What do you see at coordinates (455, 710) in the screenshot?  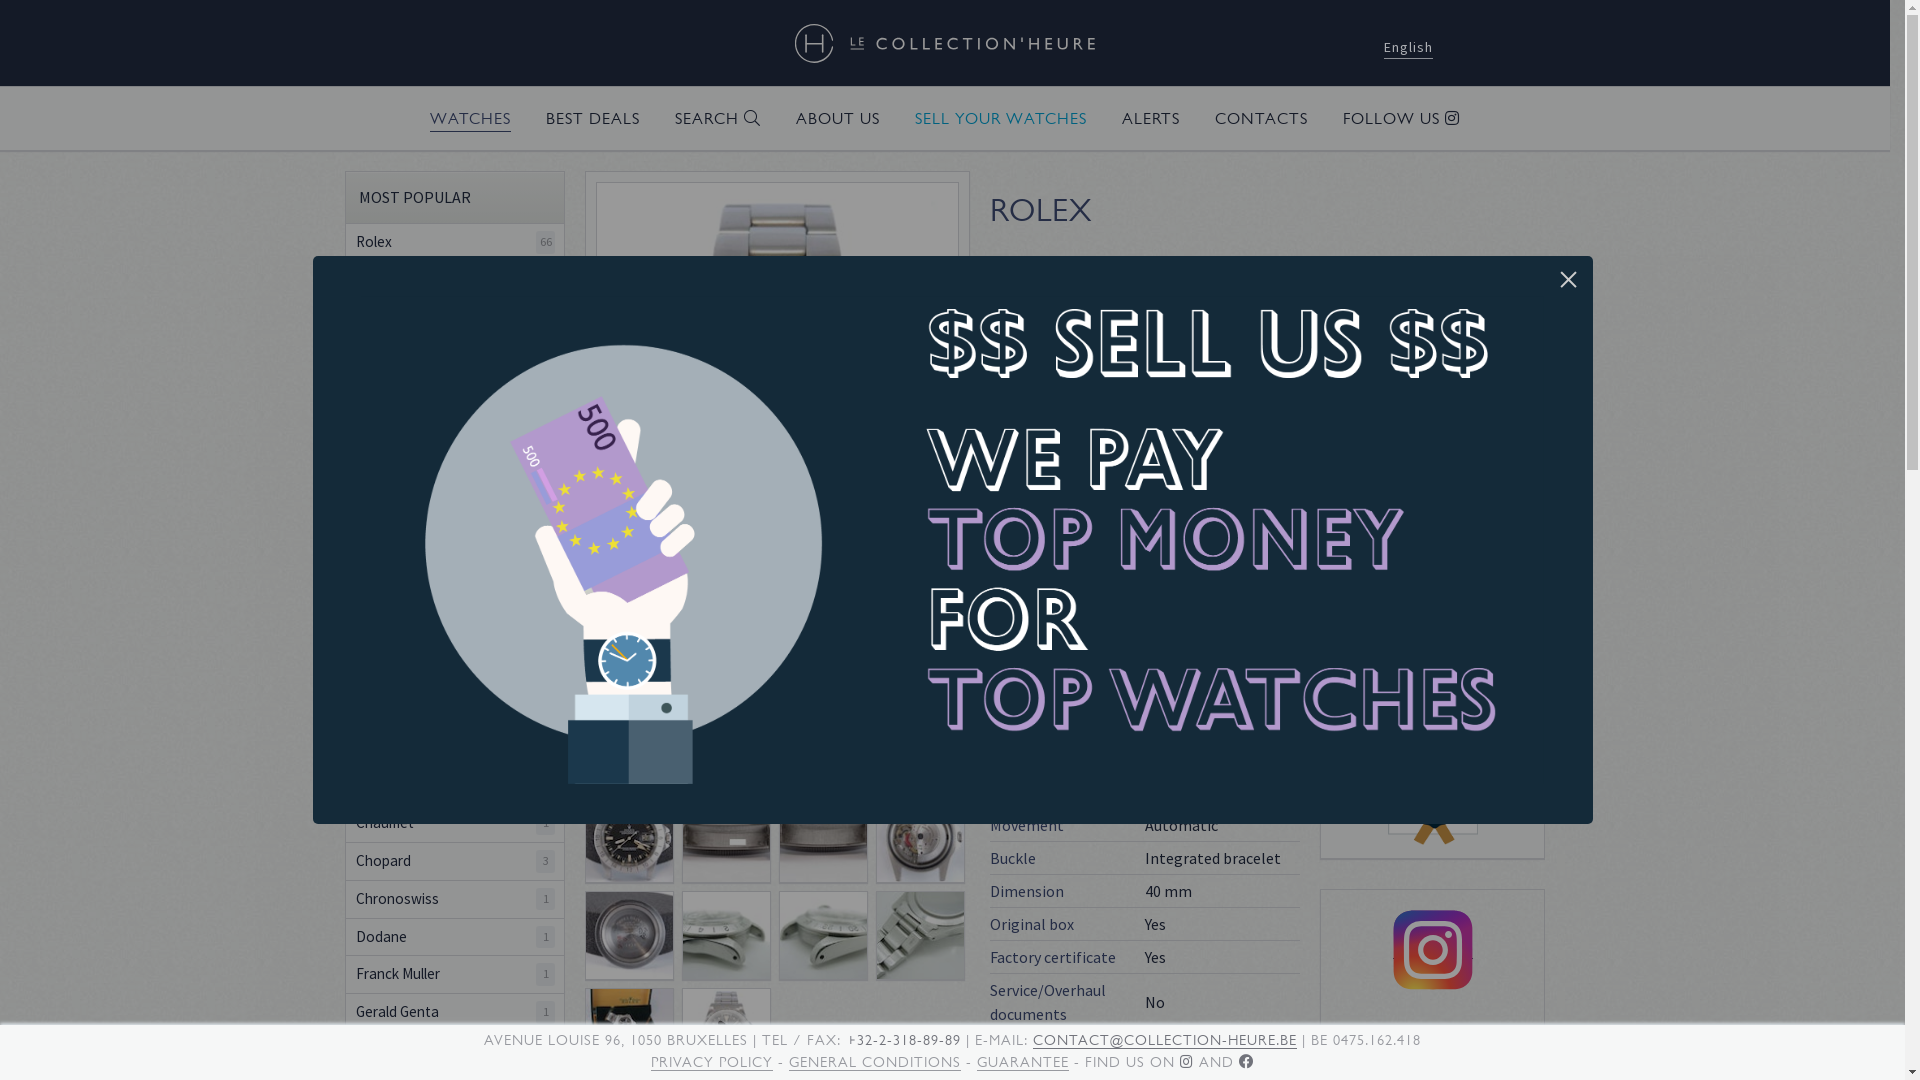 I see `Cartier
6` at bounding box center [455, 710].